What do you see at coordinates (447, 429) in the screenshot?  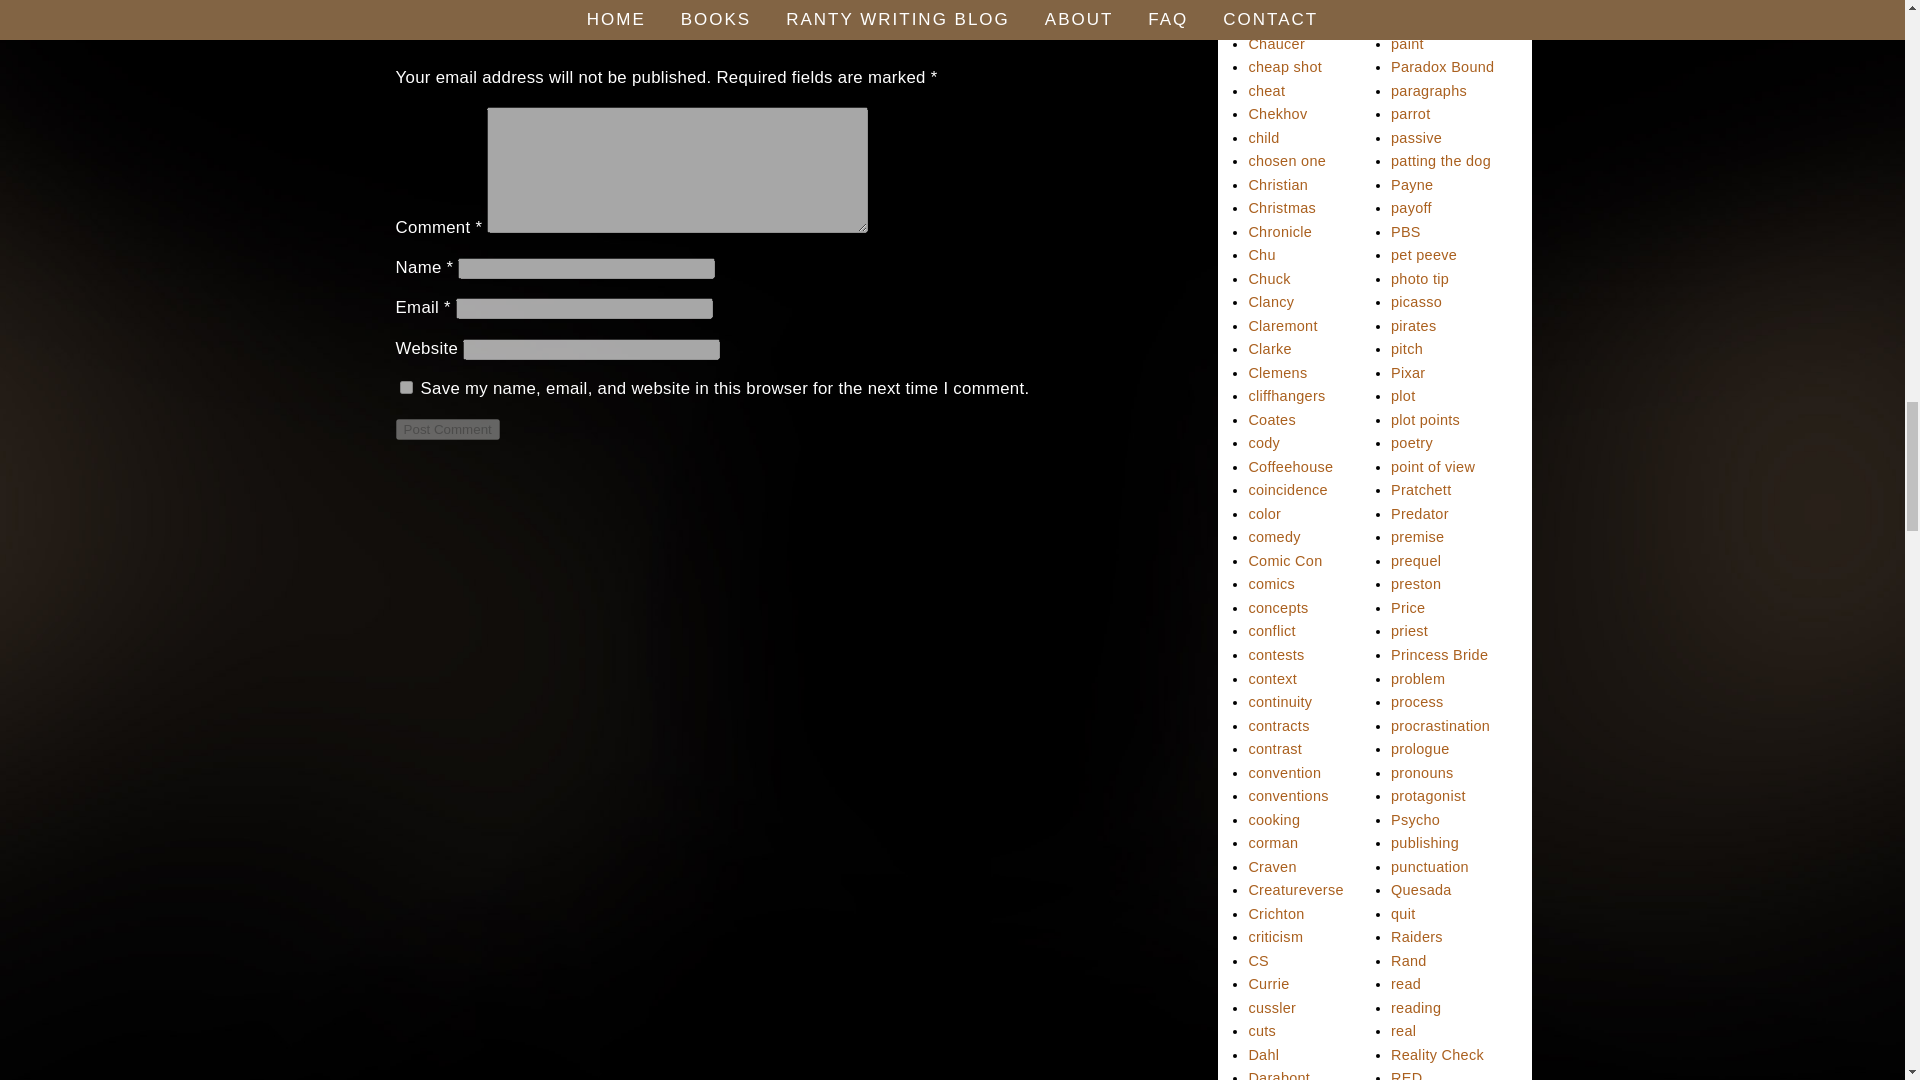 I see `Post Comment` at bounding box center [447, 429].